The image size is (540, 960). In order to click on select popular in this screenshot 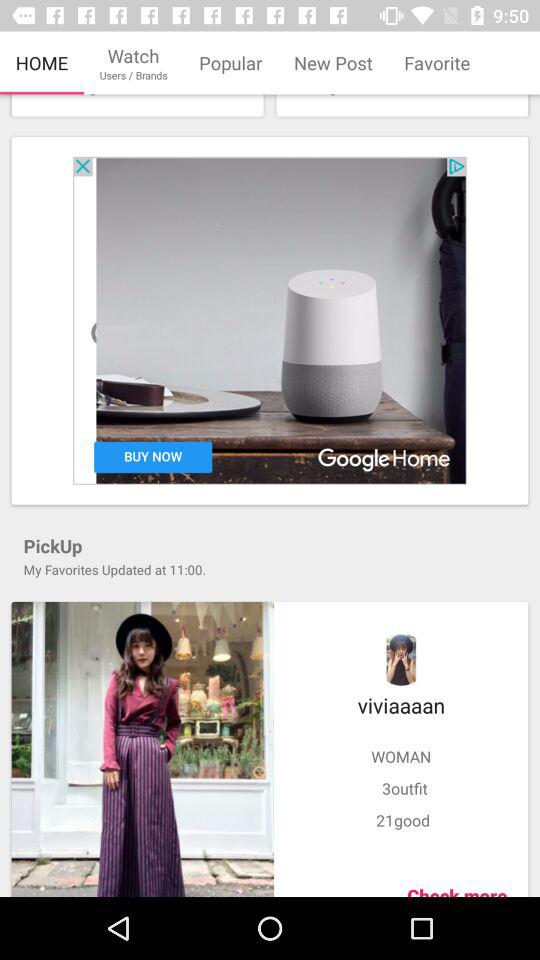, I will do `click(230, 63)`.